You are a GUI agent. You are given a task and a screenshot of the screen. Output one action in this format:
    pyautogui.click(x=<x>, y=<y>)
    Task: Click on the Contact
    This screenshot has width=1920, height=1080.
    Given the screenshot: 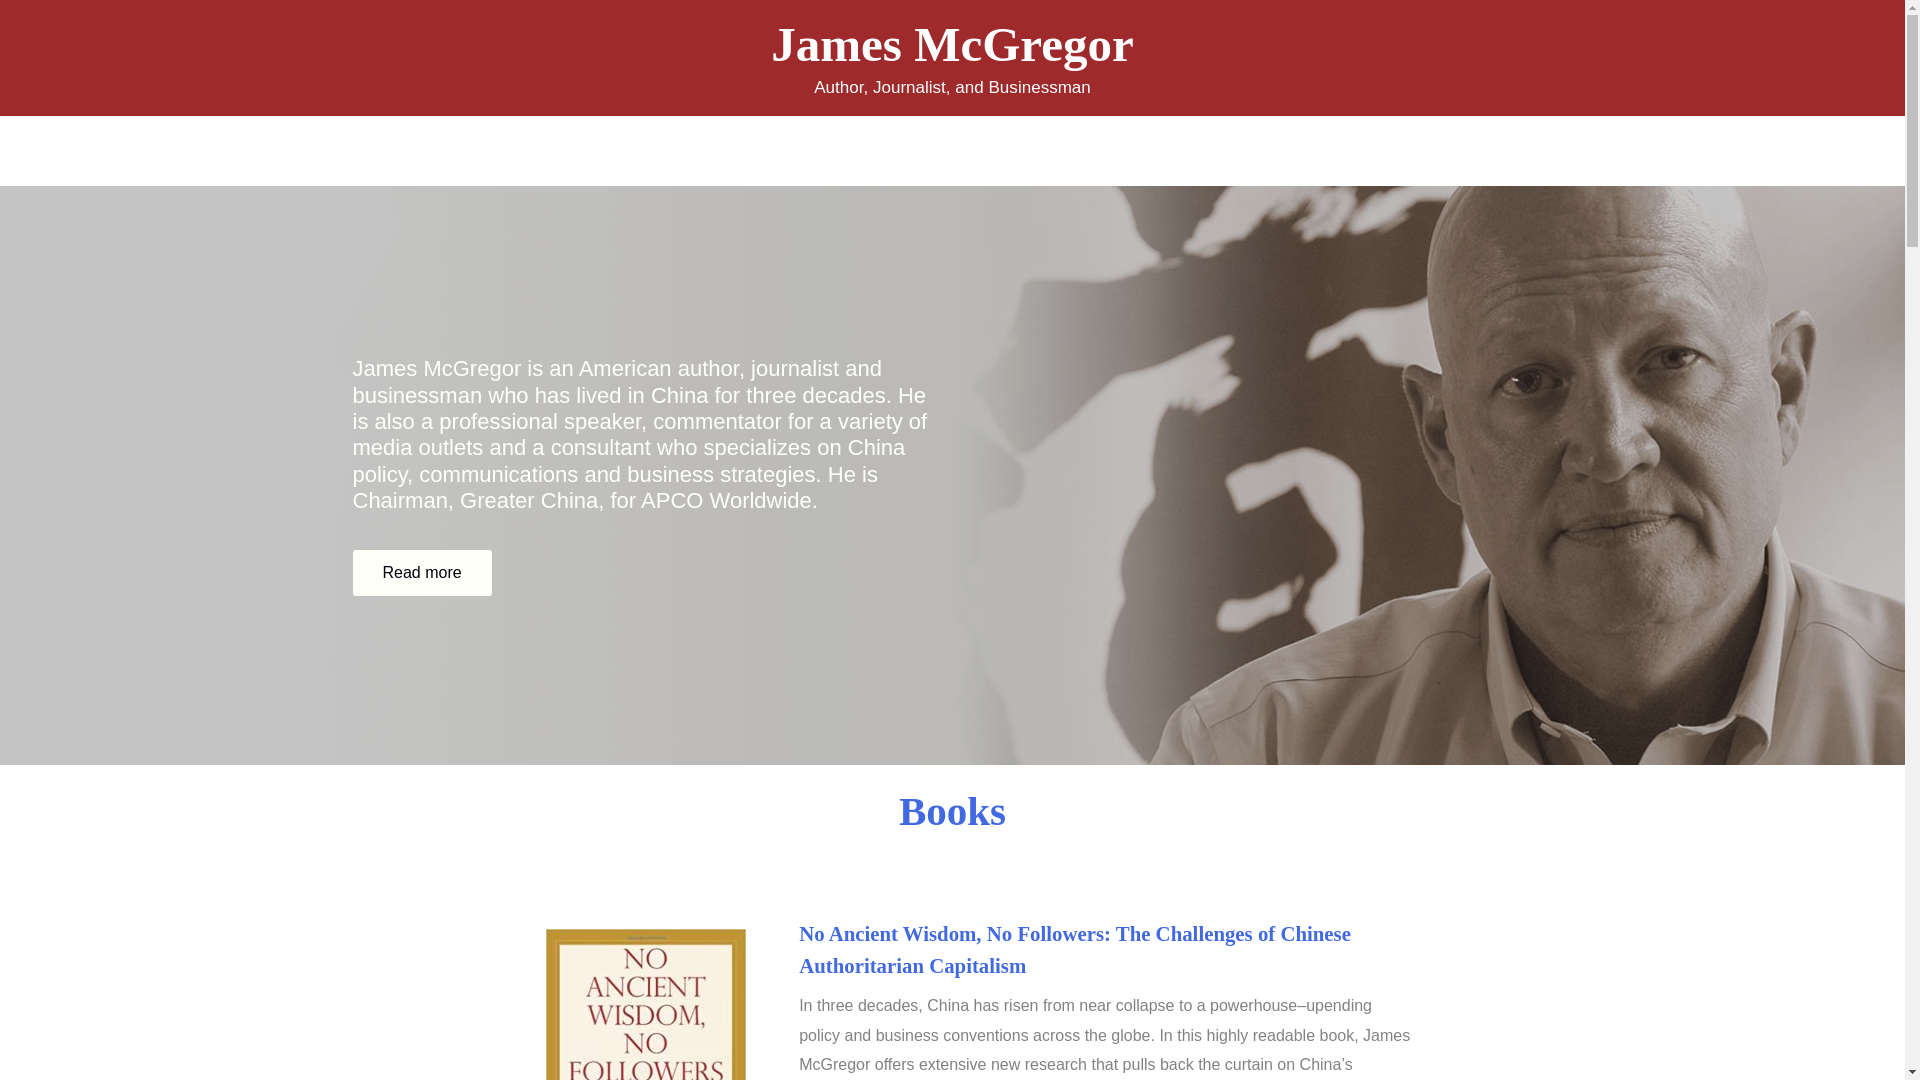 What is the action you would take?
    pyautogui.click(x=1198, y=150)
    